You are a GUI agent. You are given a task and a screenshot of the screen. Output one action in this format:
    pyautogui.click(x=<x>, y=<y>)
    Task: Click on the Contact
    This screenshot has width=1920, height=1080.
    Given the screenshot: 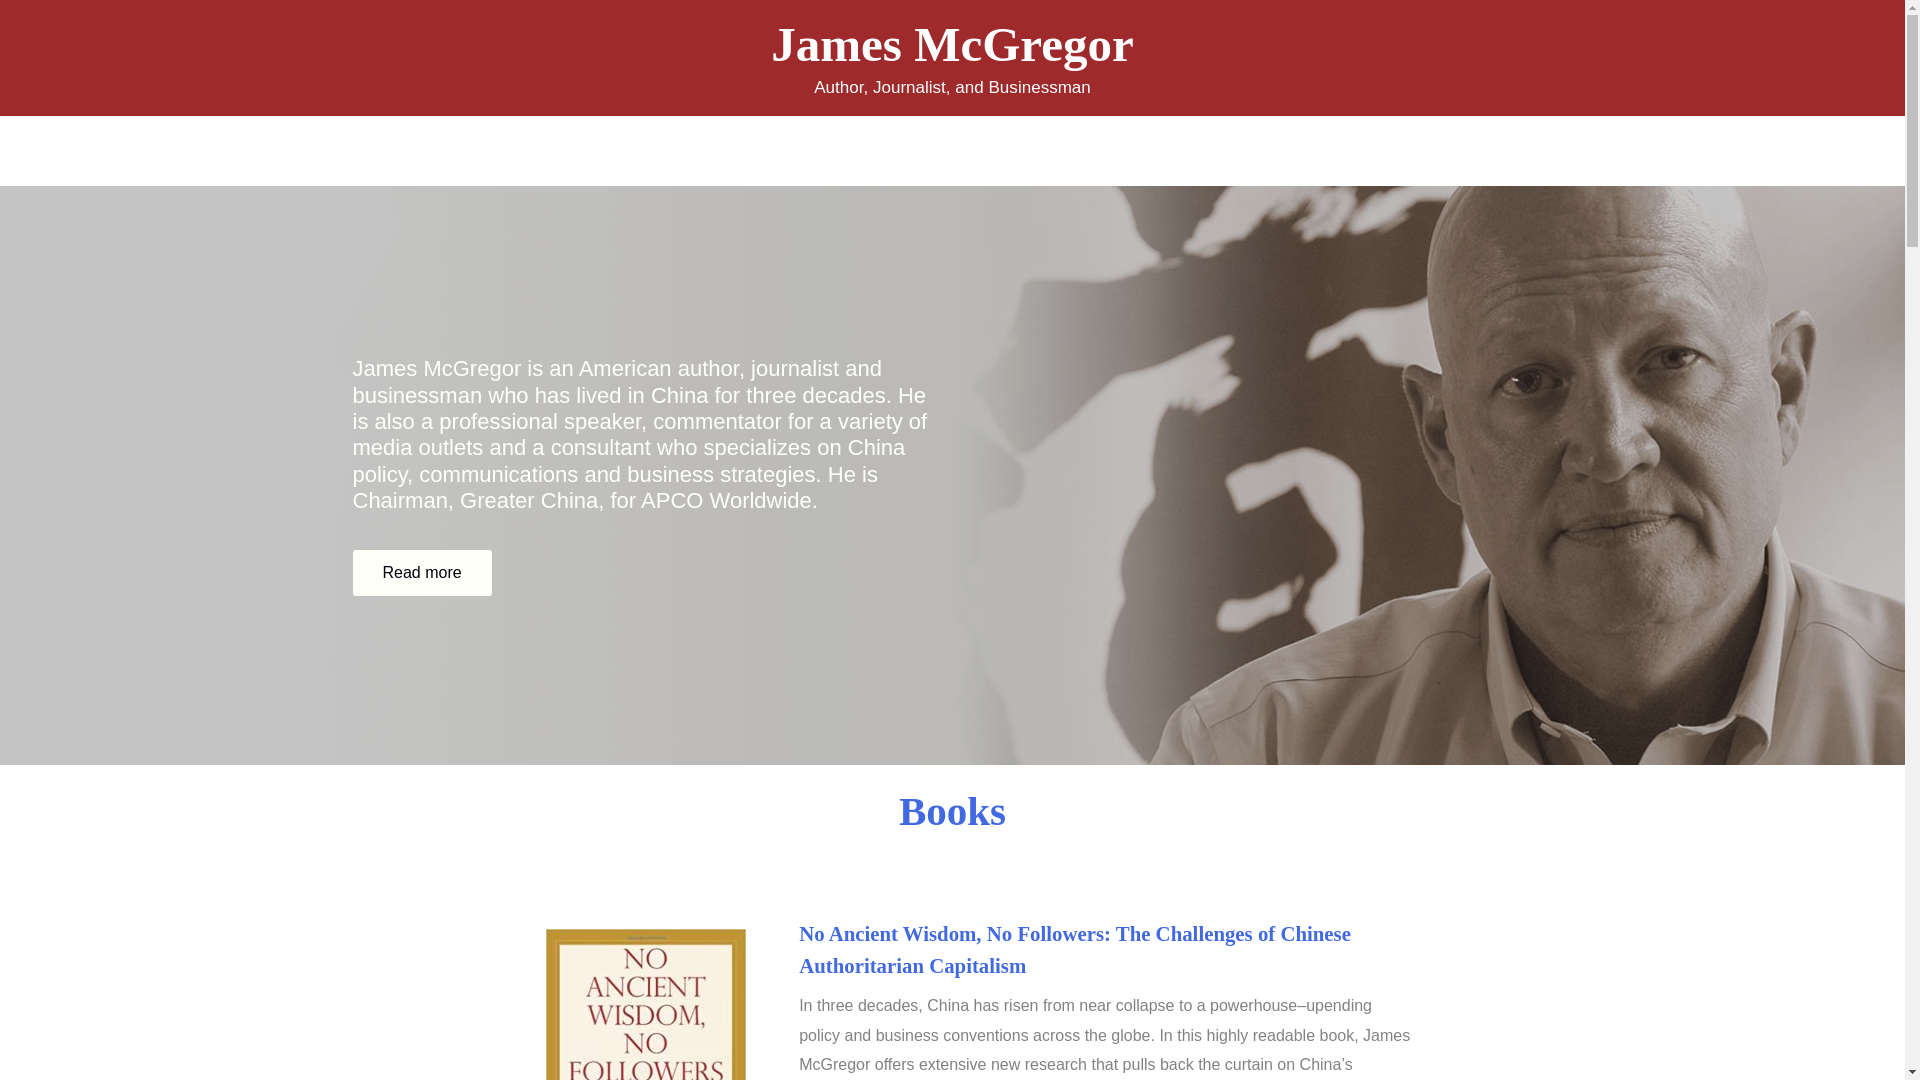 What is the action you would take?
    pyautogui.click(x=1198, y=150)
    